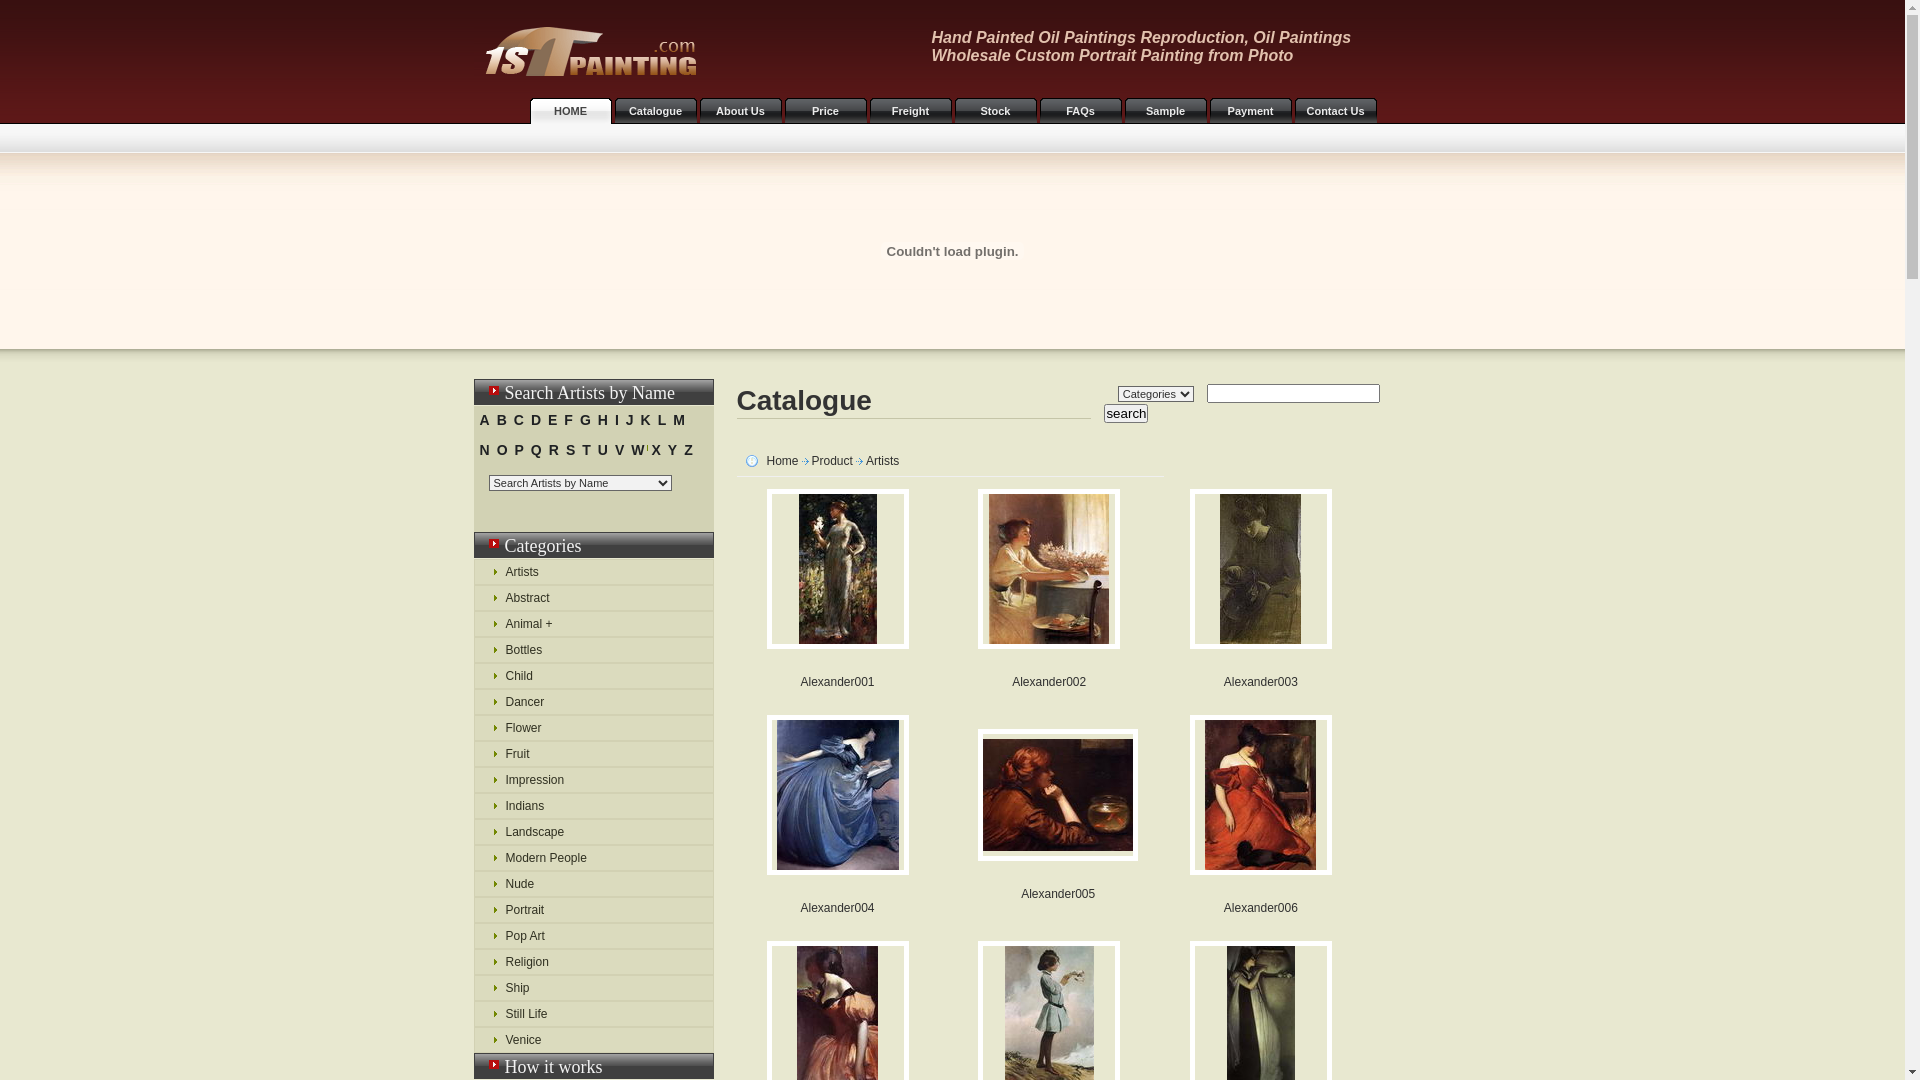 Image resolution: width=1920 pixels, height=1080 pixels. What do you see at coordinates (1126, 414) in the screenshot?
I see `search` at bounding box center [1126, 414].